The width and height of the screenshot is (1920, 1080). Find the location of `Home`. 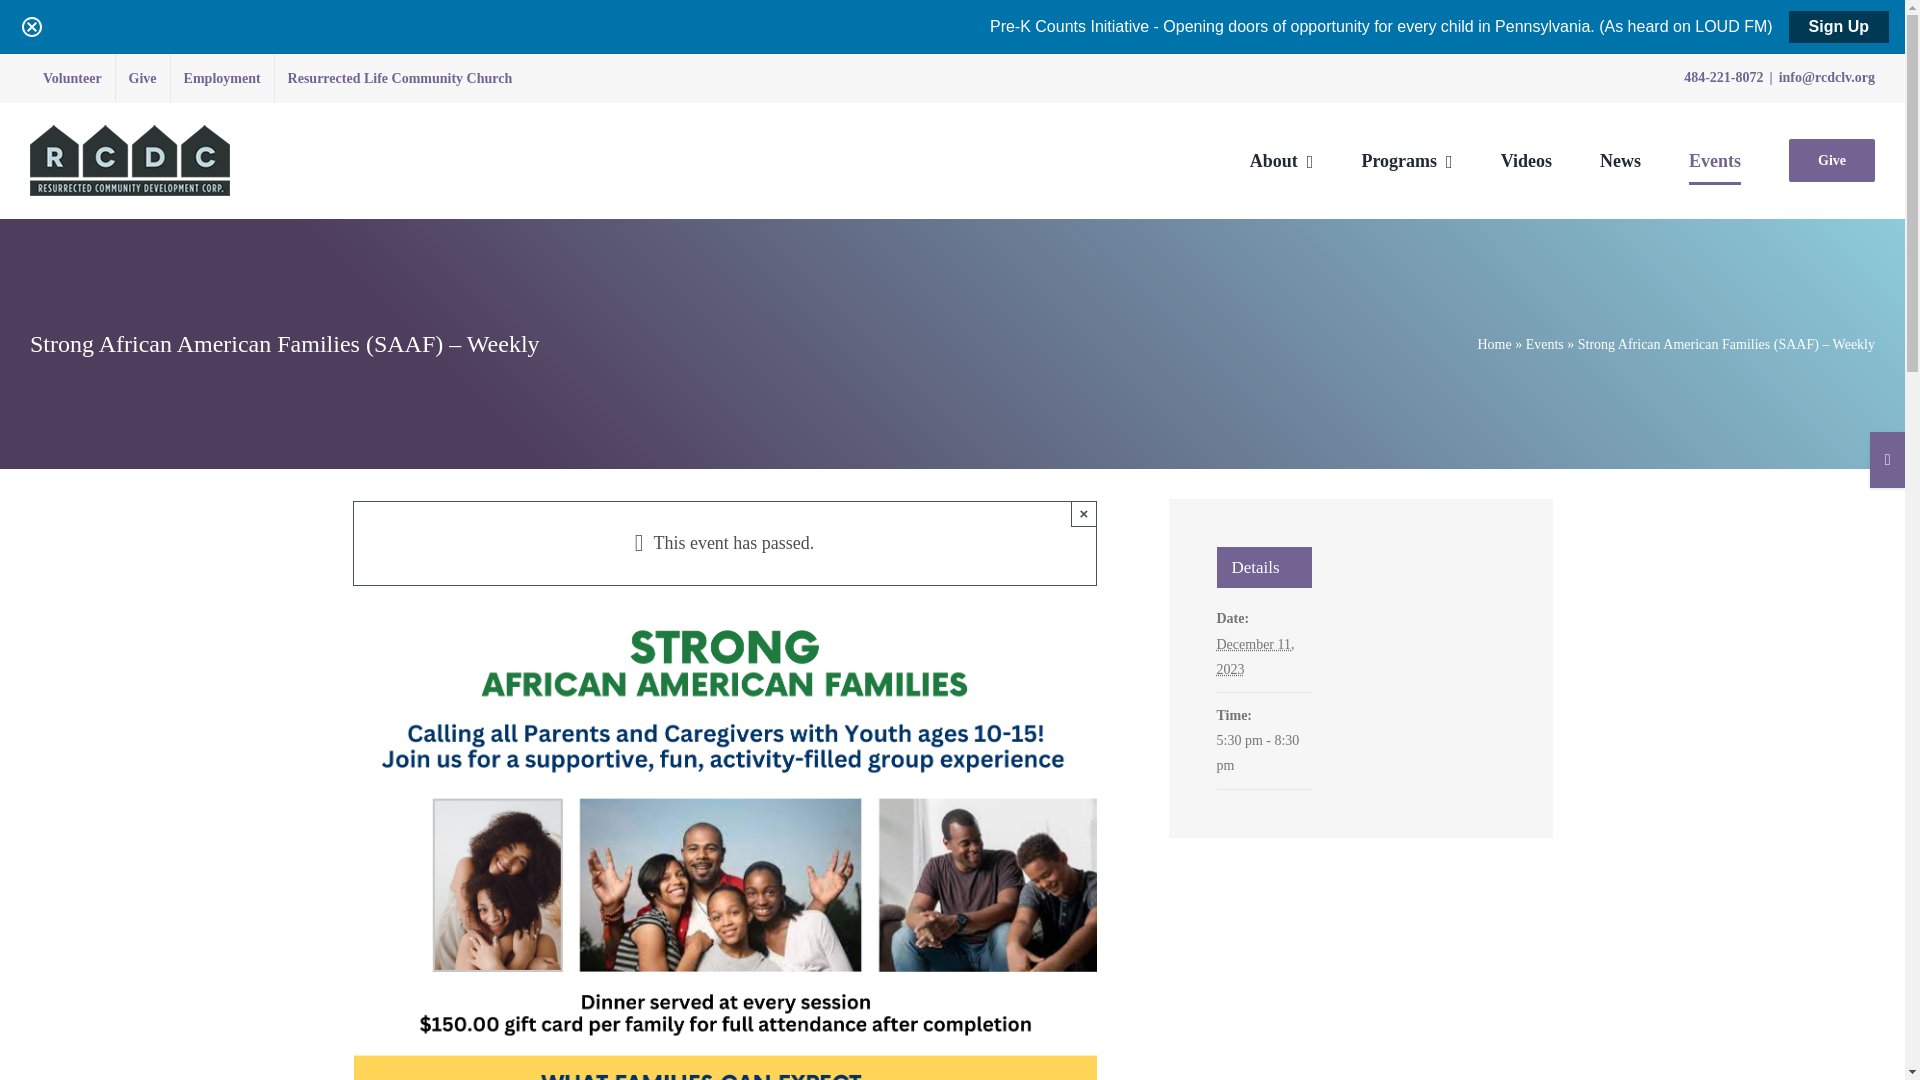

Home is located at coordinates (1494, 344).